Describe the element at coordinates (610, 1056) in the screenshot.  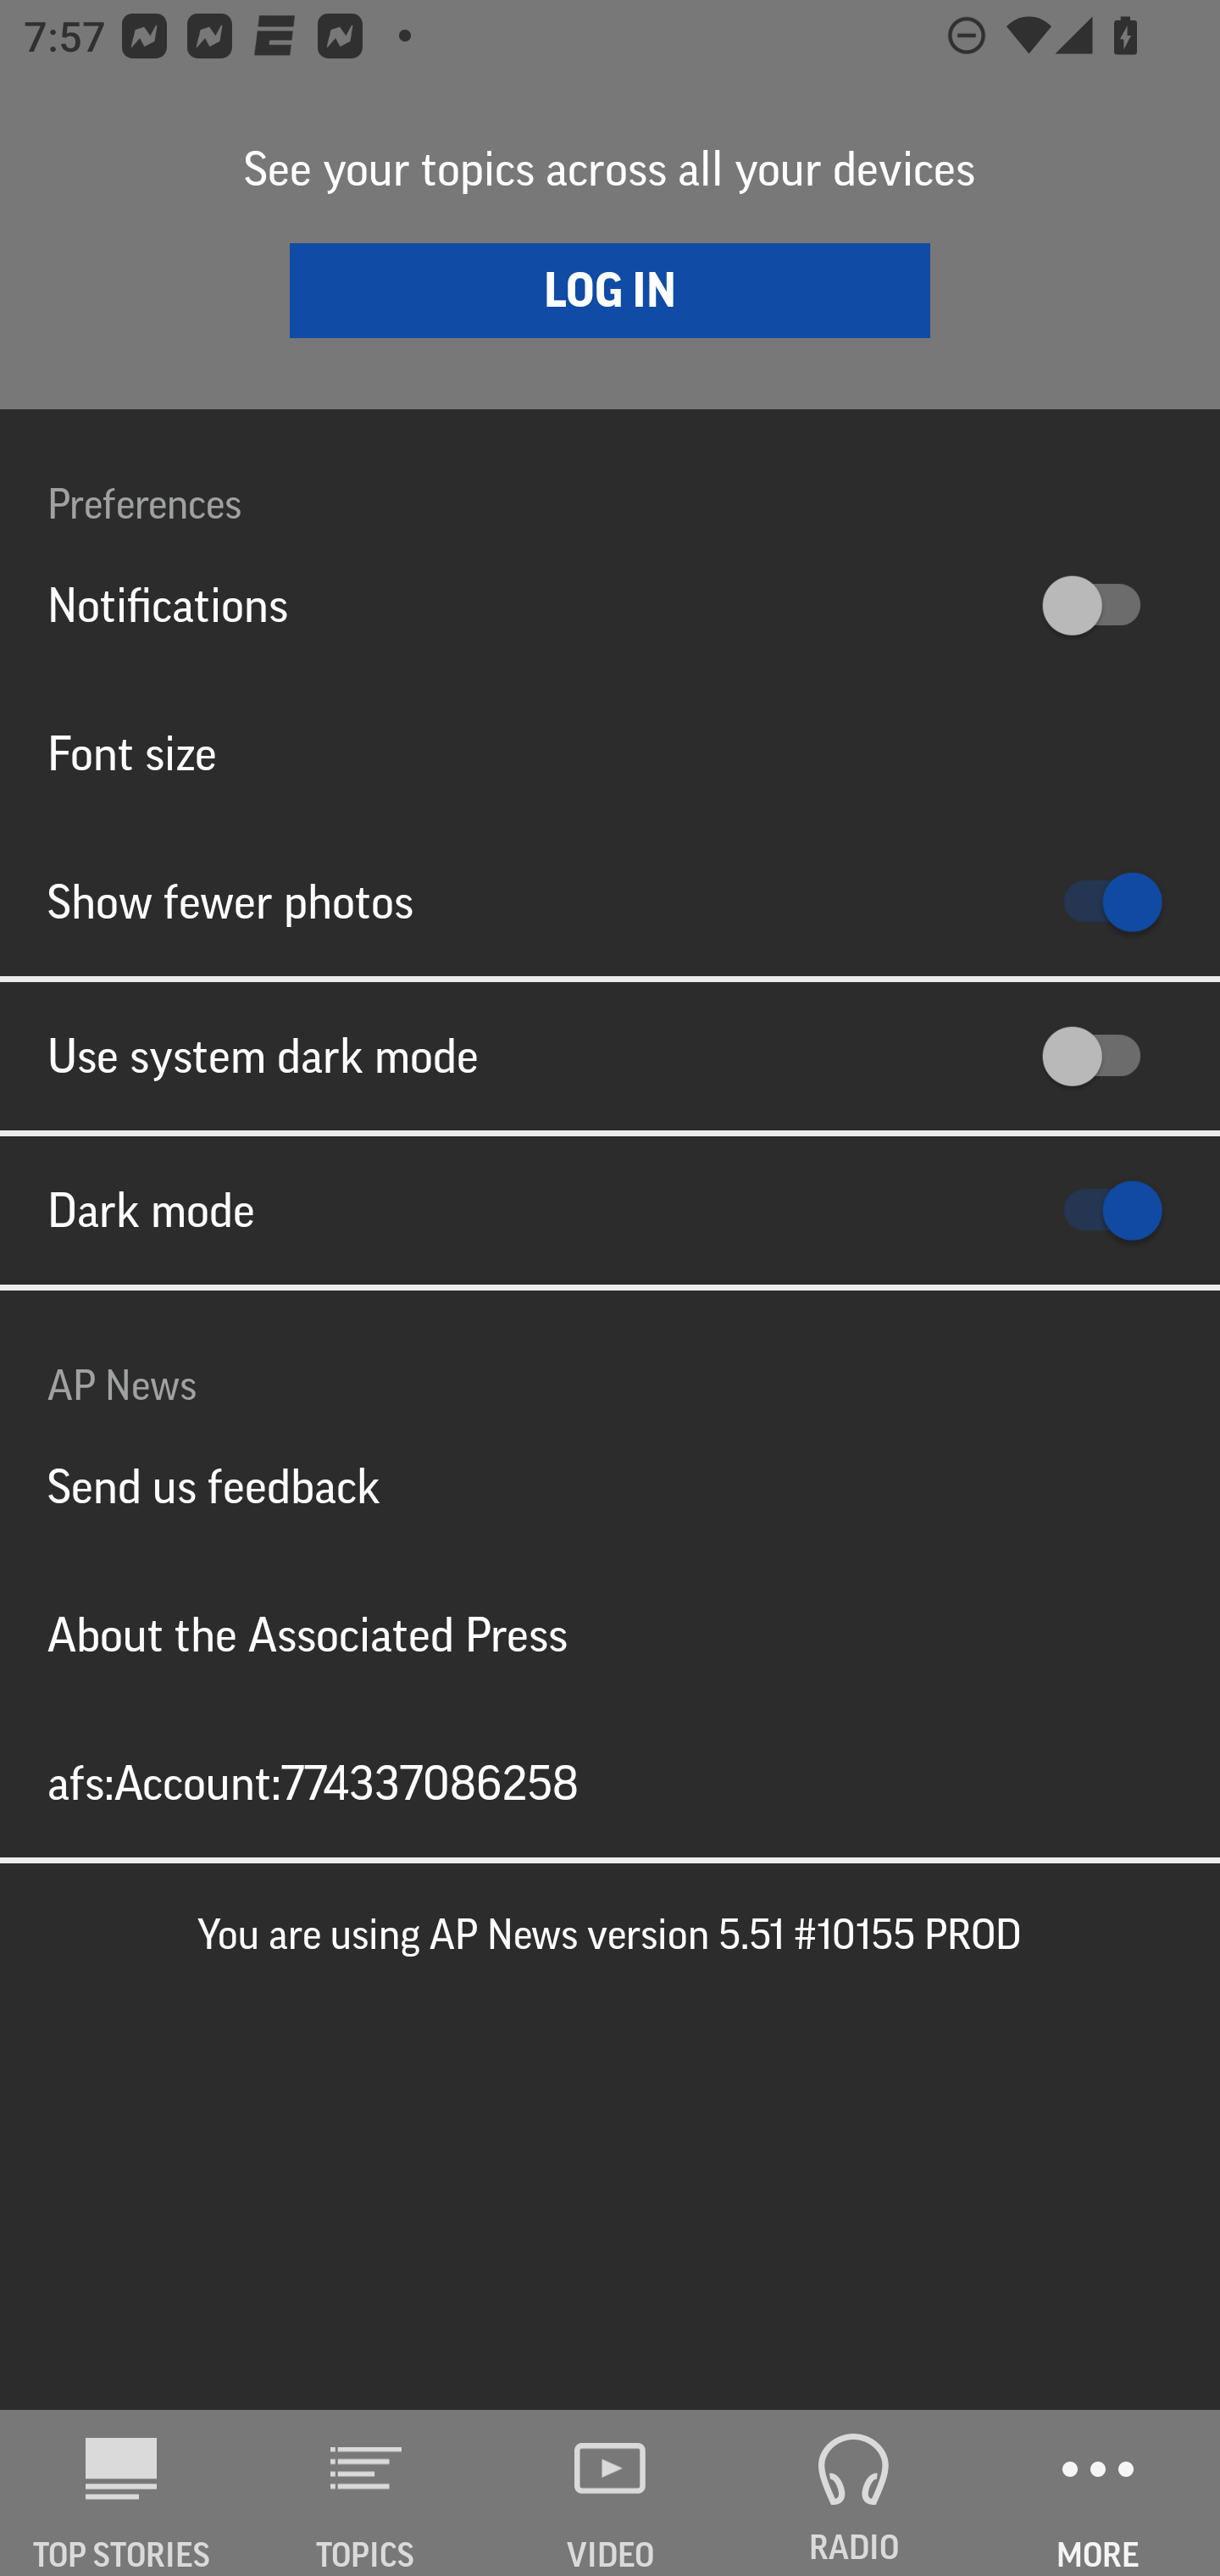
I see `Use system dark mode` at that location.